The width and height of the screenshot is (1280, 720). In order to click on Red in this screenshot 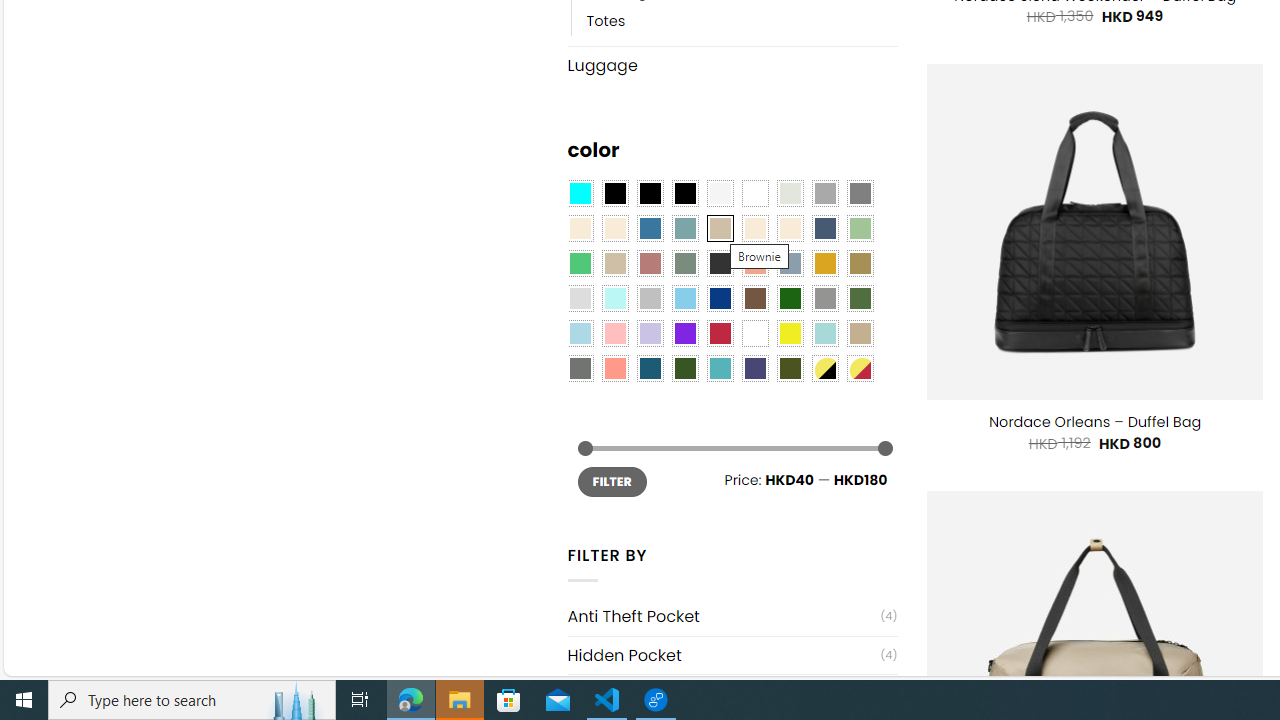, I will do `click(720, 334)`.